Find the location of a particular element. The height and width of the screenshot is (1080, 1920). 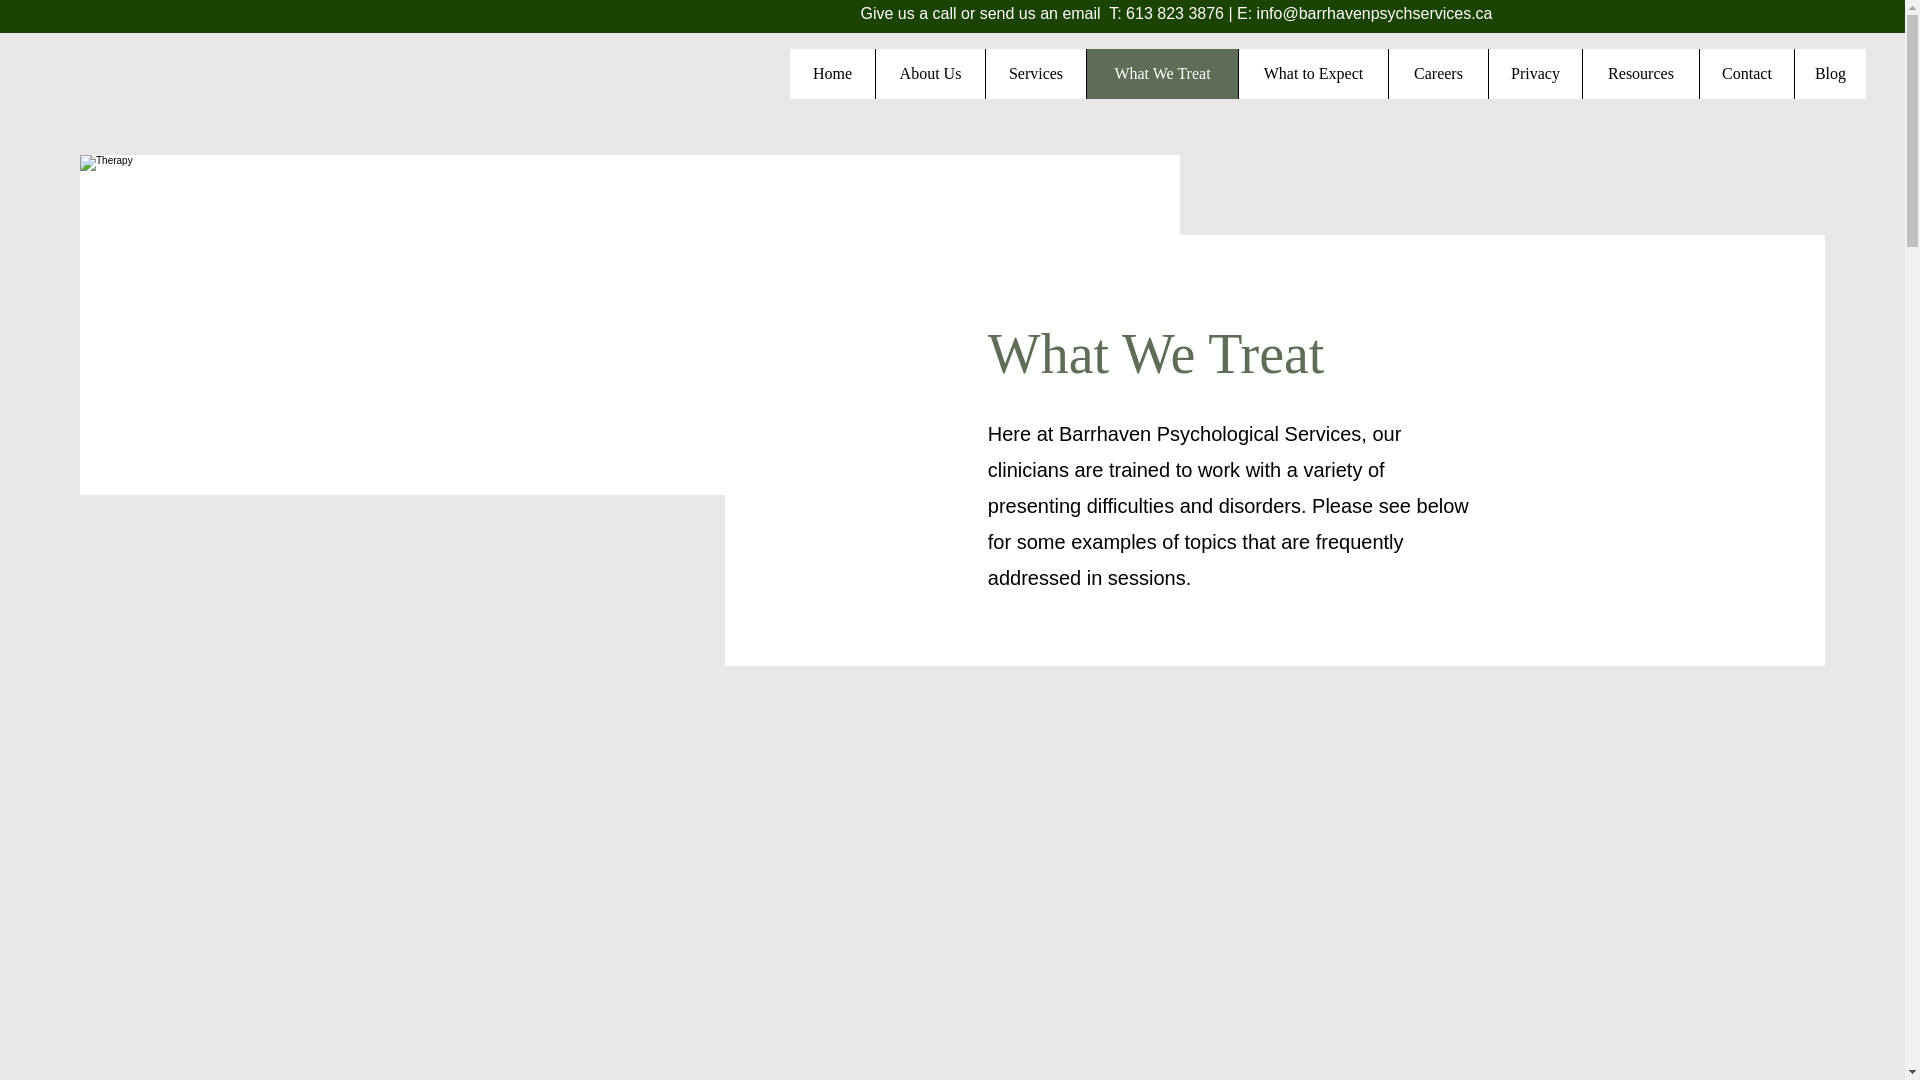

About Us is located at coordinates (930, 74).